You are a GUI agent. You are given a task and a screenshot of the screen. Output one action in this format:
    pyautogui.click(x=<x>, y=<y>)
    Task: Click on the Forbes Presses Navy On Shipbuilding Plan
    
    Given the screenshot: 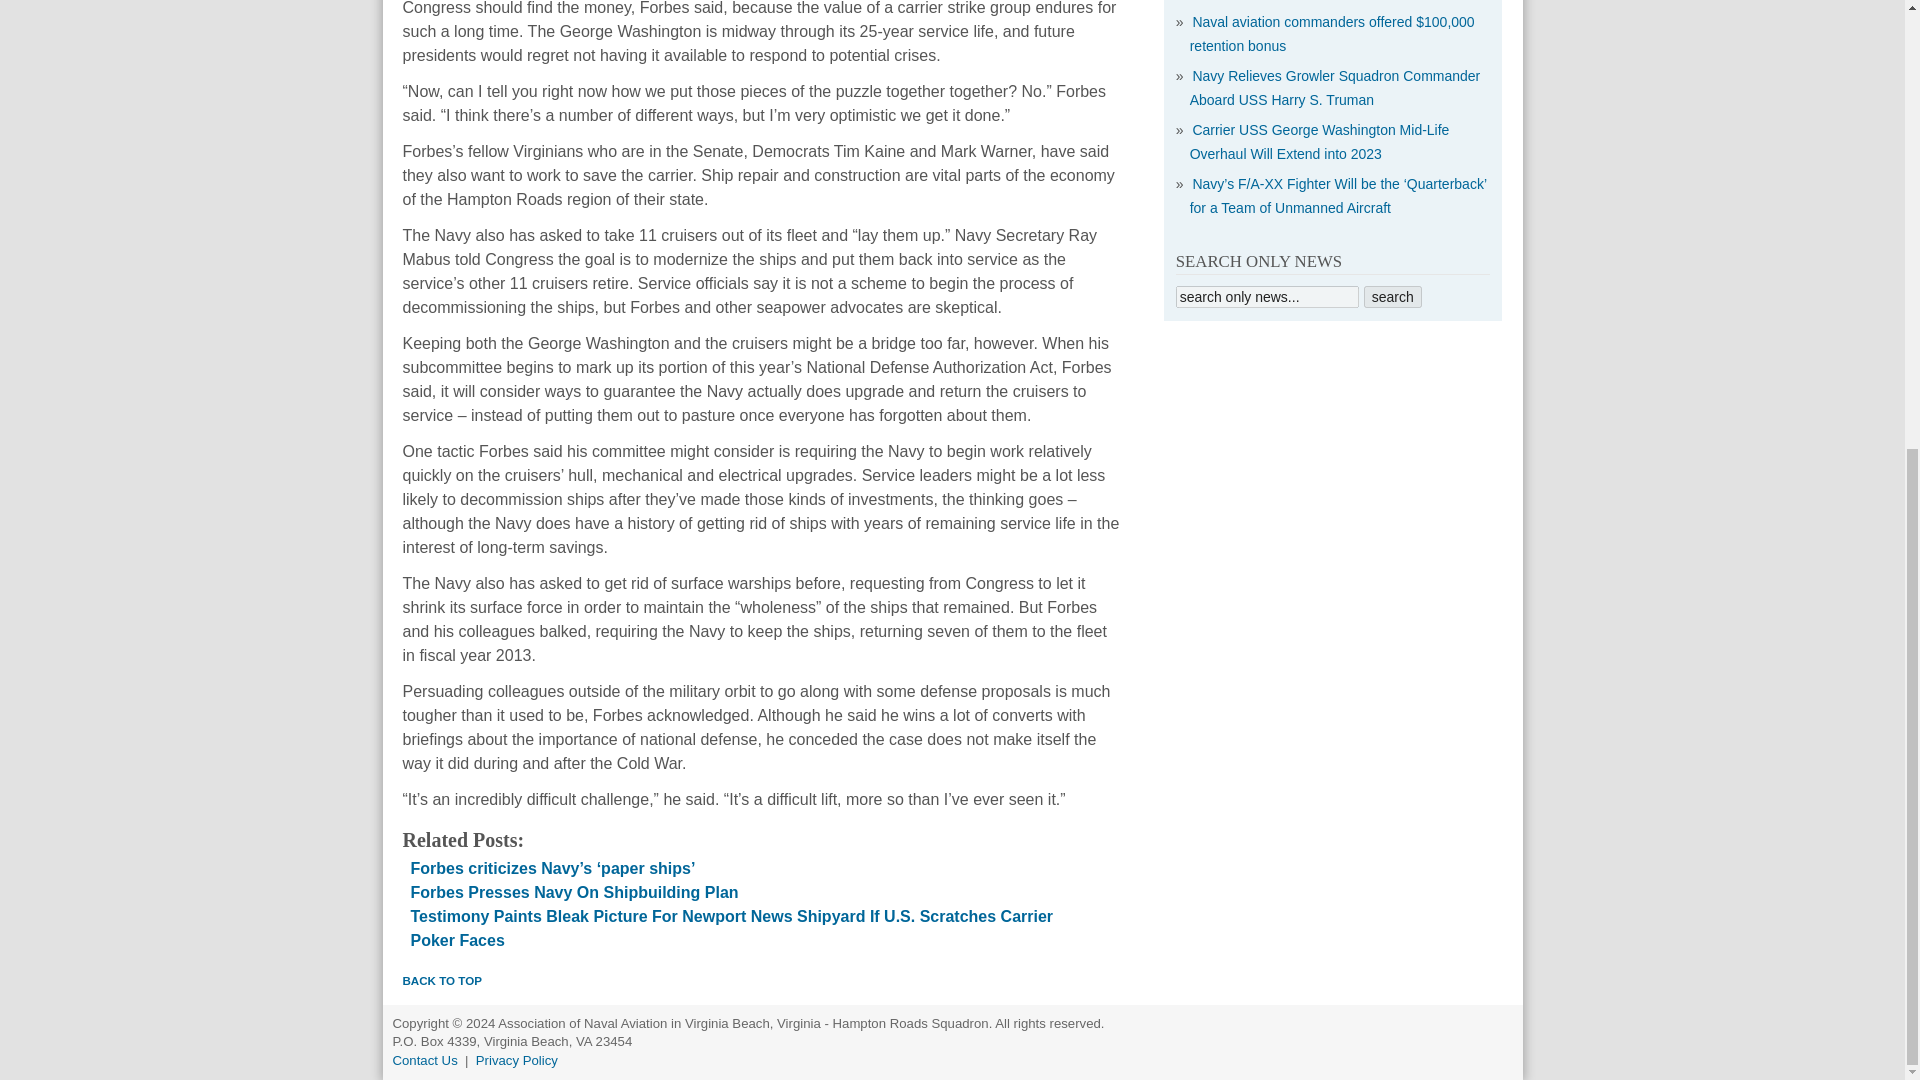 What is the action you would take?
    pyautogui.click(x=574, y=892)
    